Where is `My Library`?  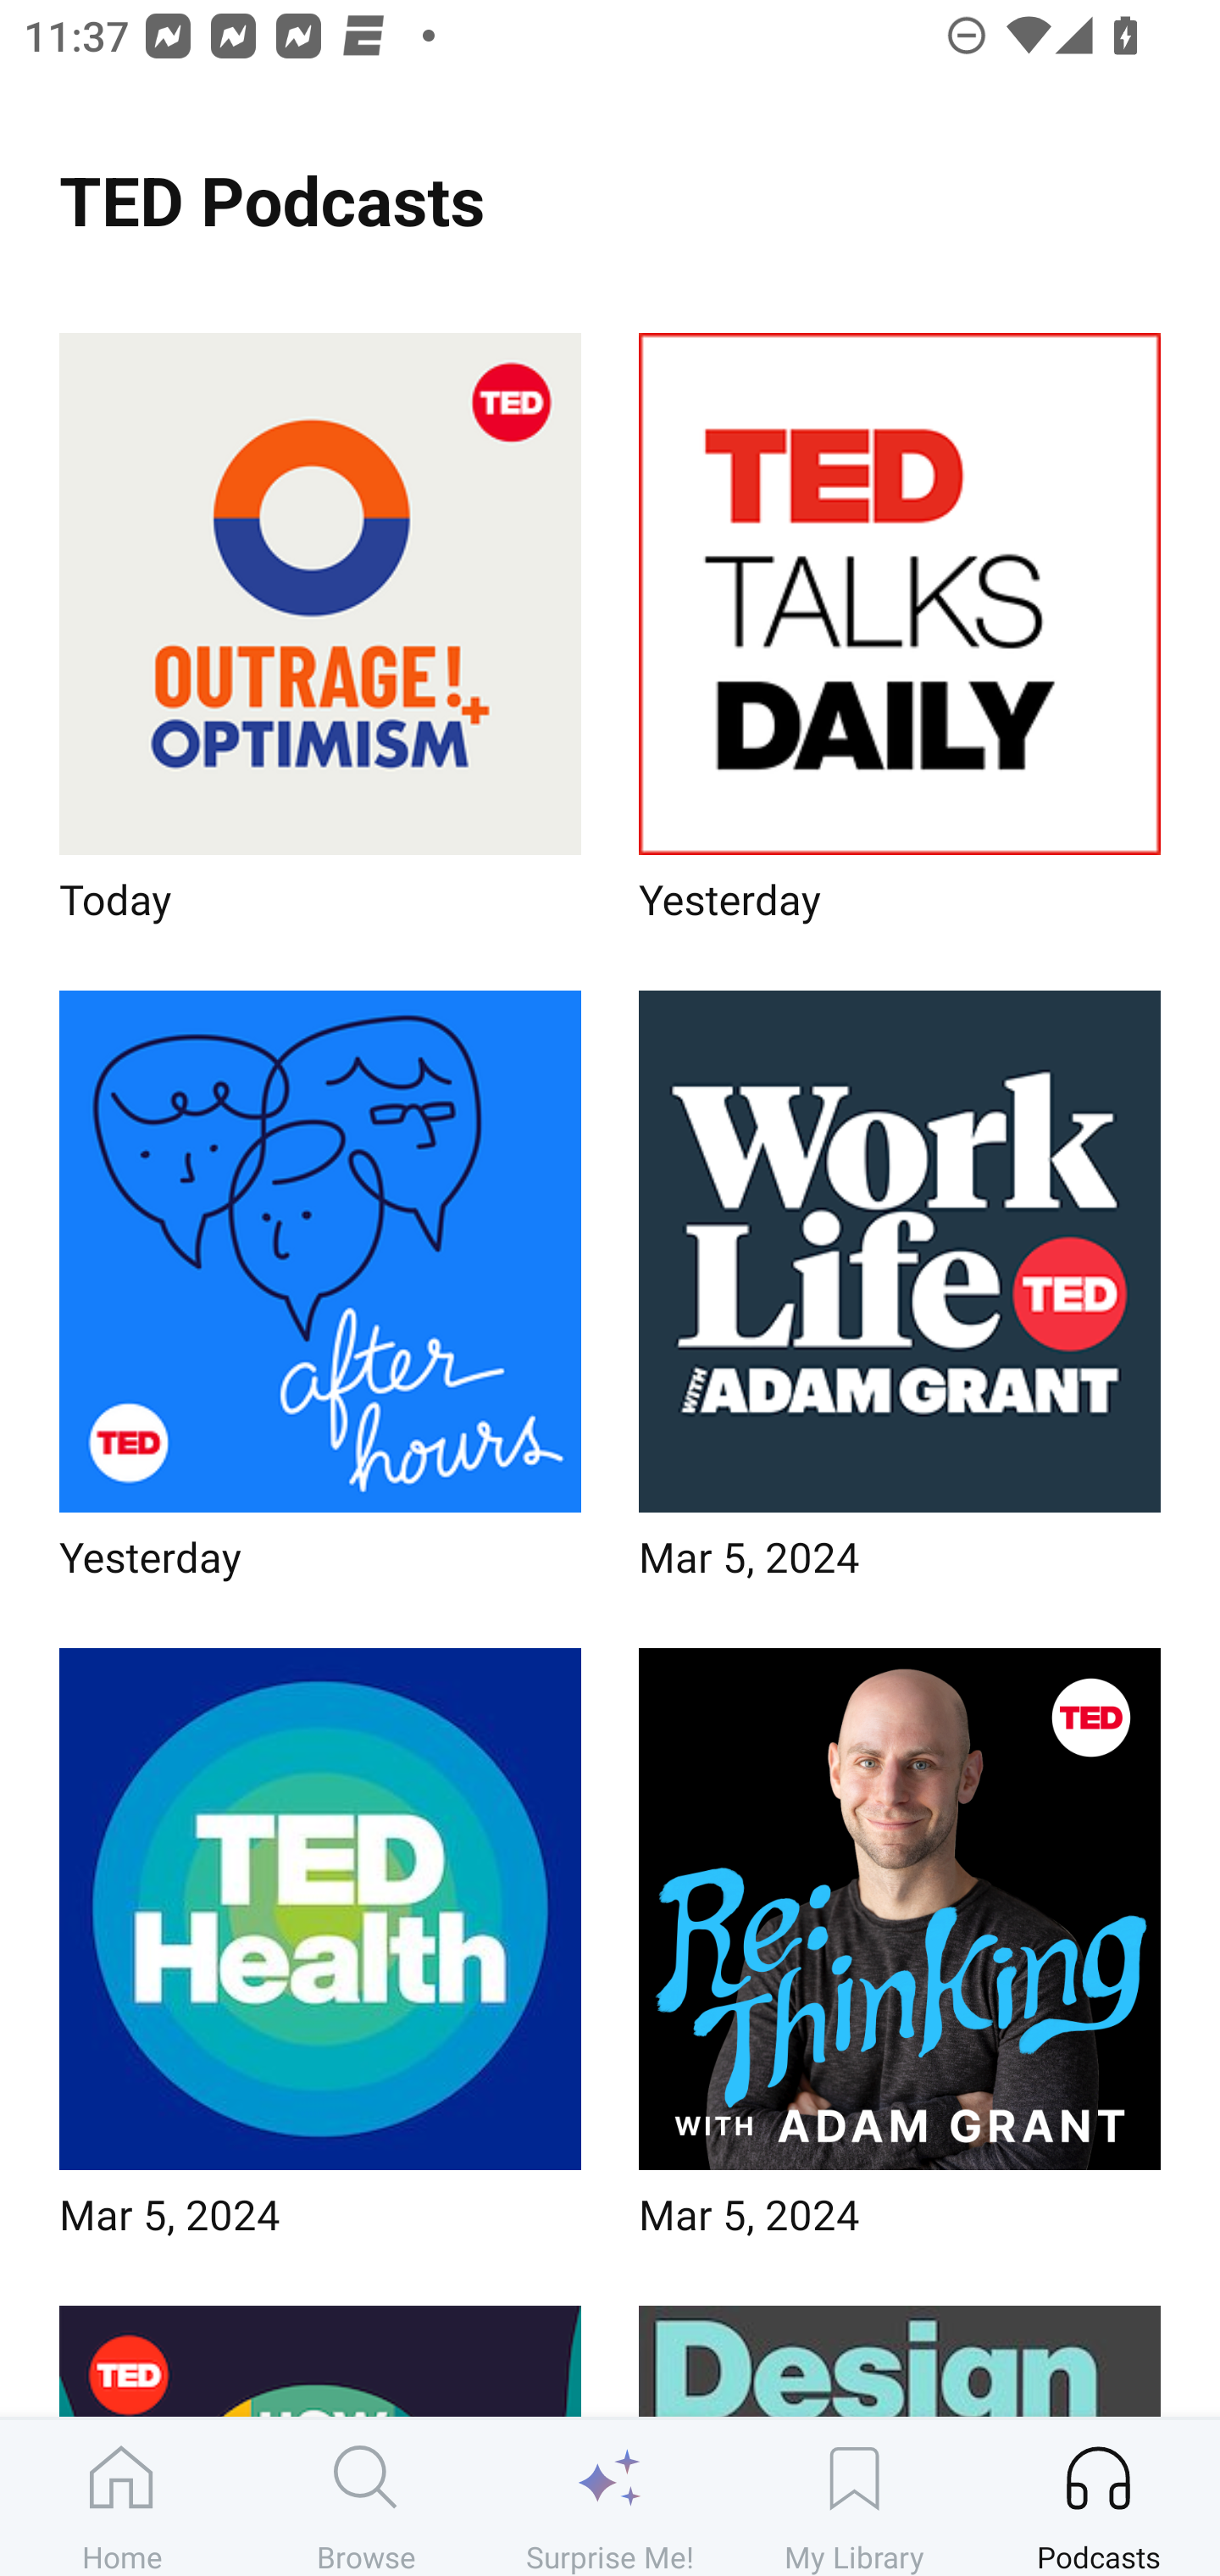
My Library is located at coordinates (854, 2497).